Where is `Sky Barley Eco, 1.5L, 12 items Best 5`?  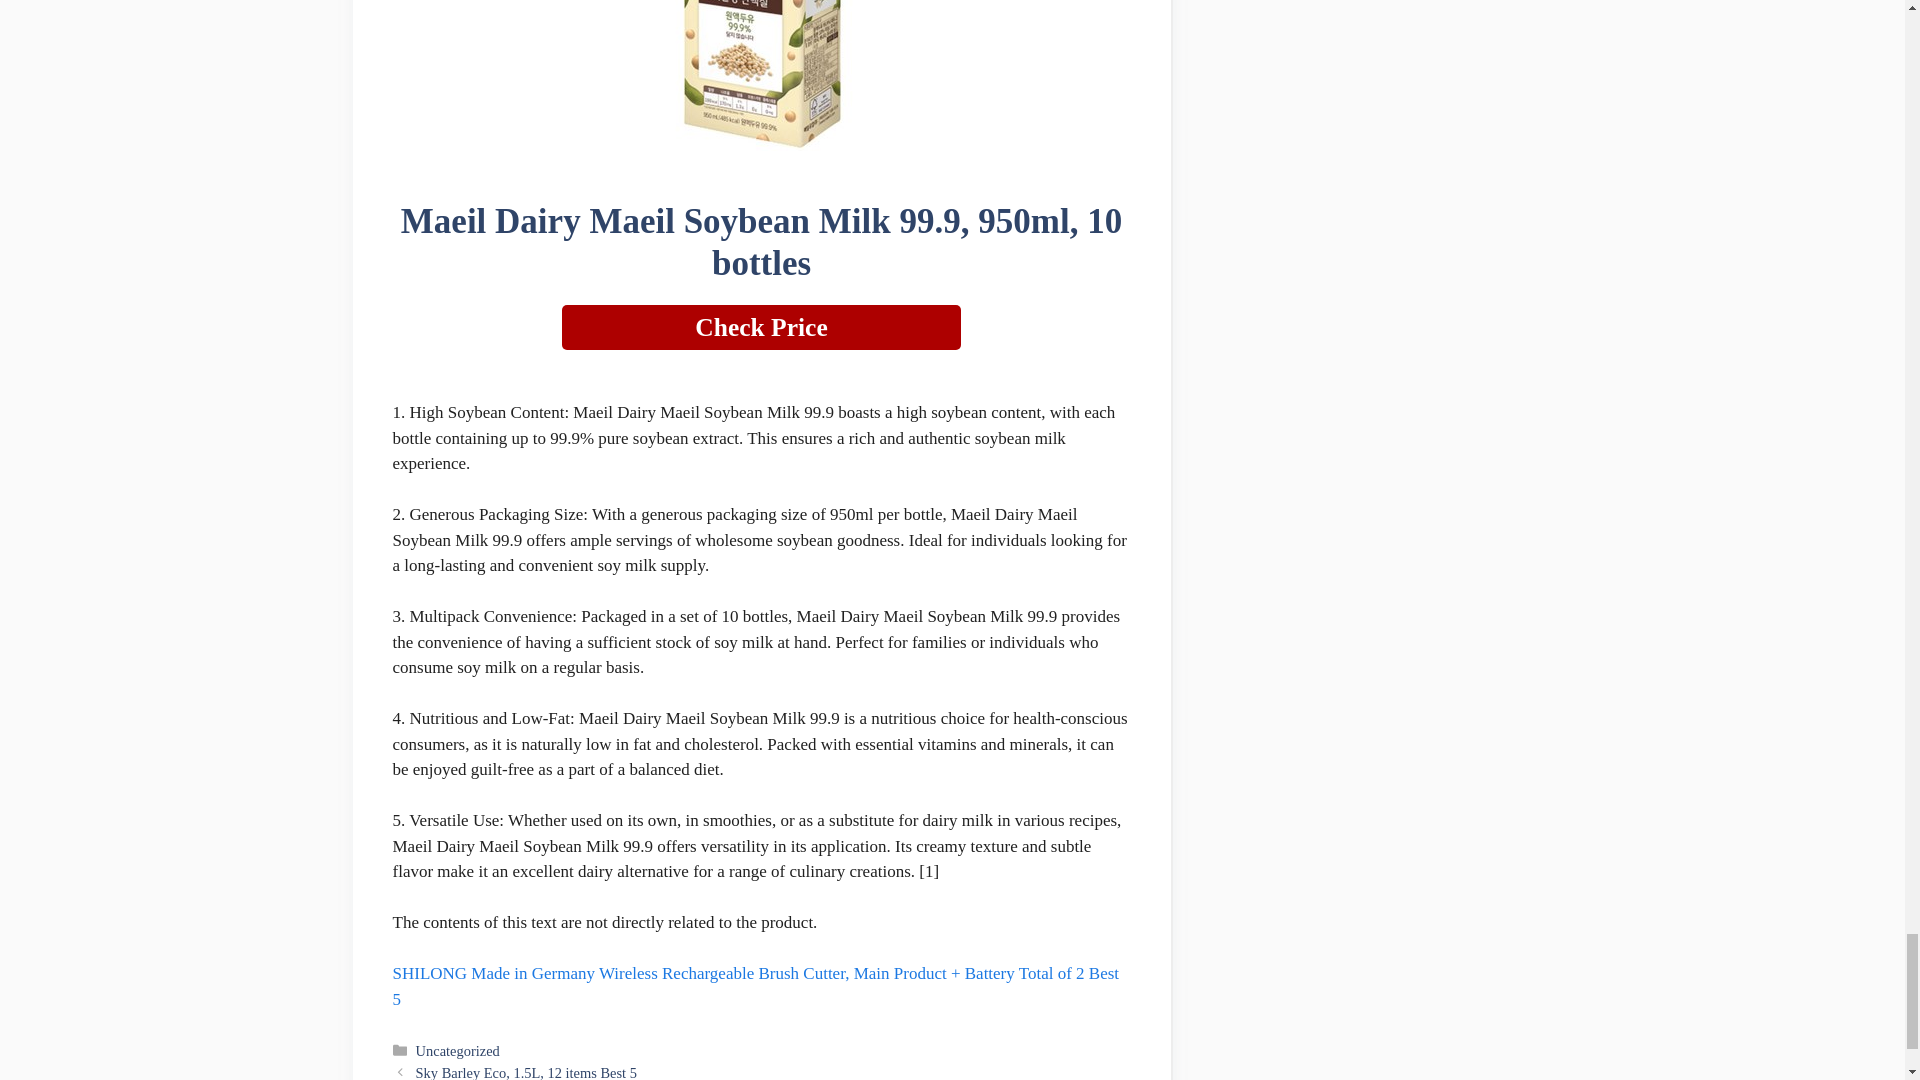 Sky Barley Eco, 1.5L, 12 items Best 5 is located at coordinates (526, 1072).